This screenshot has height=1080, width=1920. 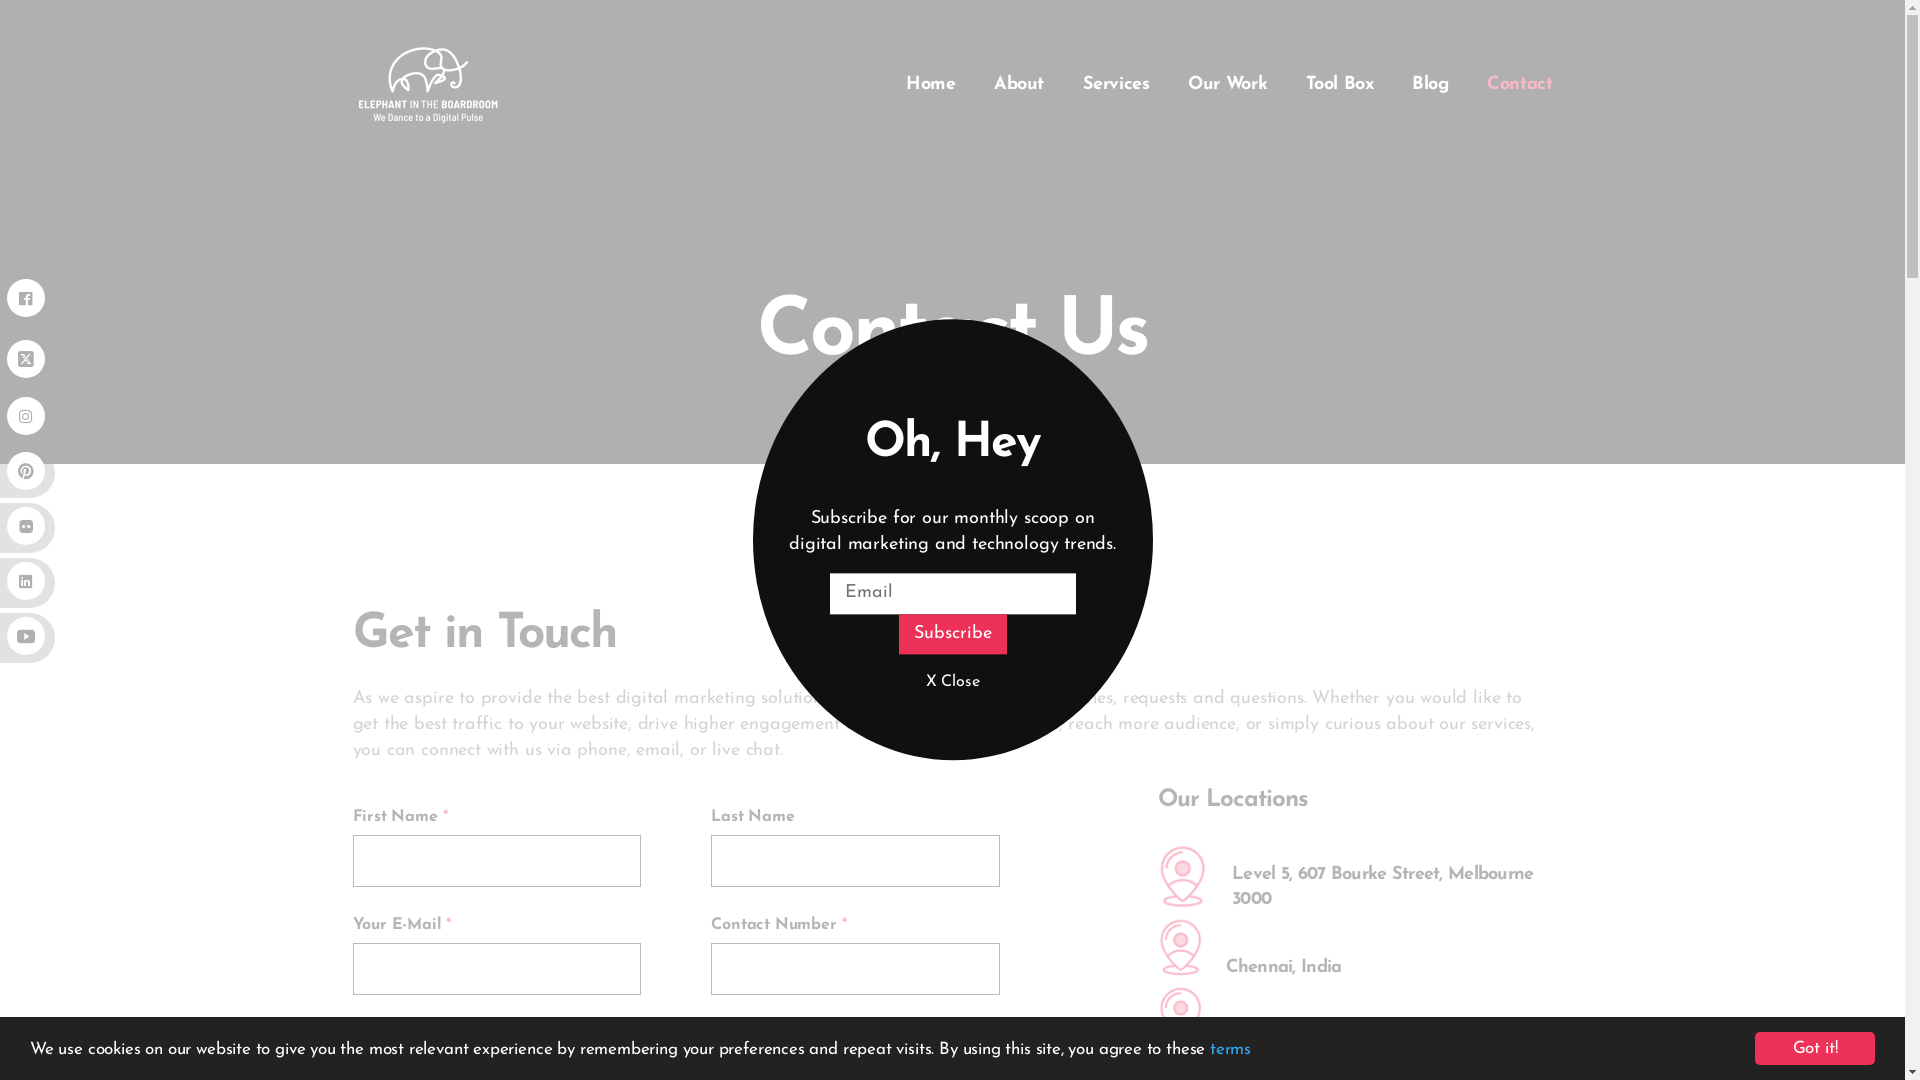 What do you see at coordinates (1230, 1048) in the screenshot?
I see `terms` at bounding box center [1230, 1048].